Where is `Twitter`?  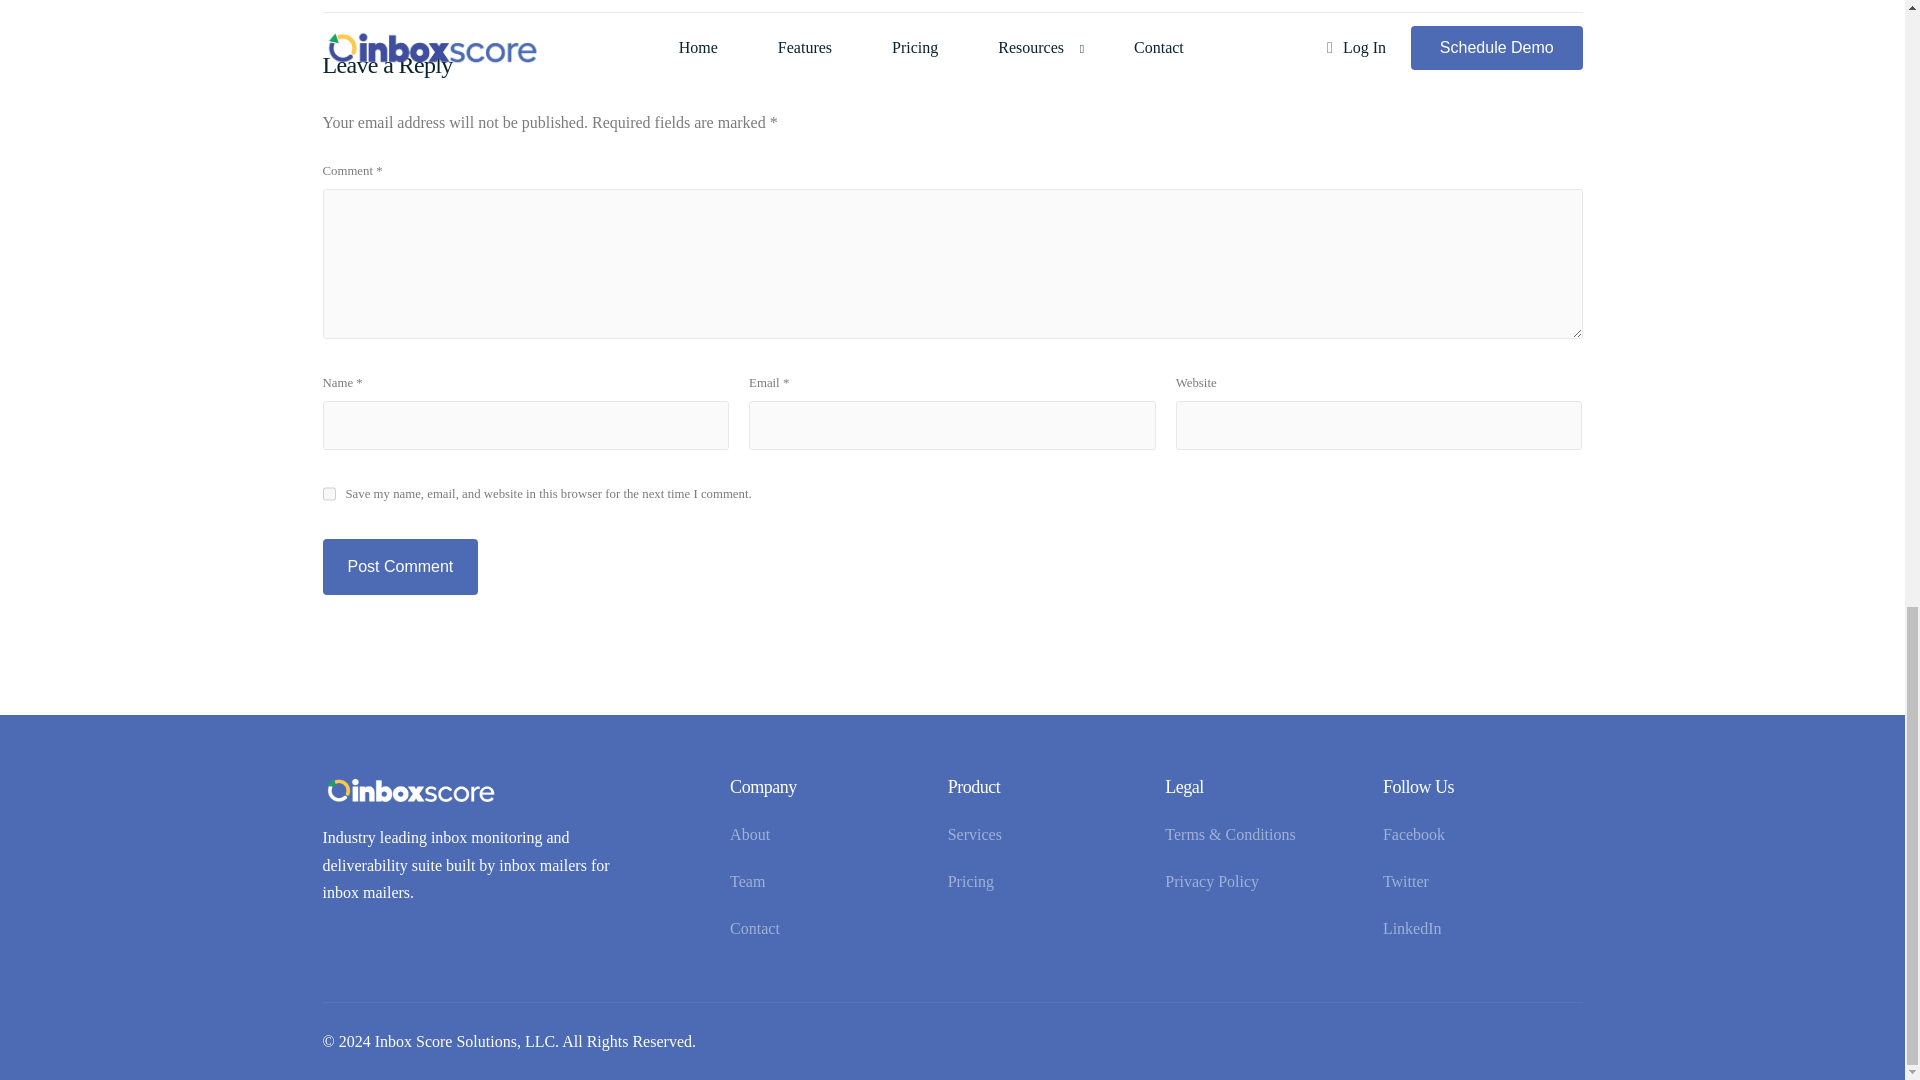 Twitter is located at coordinates (1481, 882).